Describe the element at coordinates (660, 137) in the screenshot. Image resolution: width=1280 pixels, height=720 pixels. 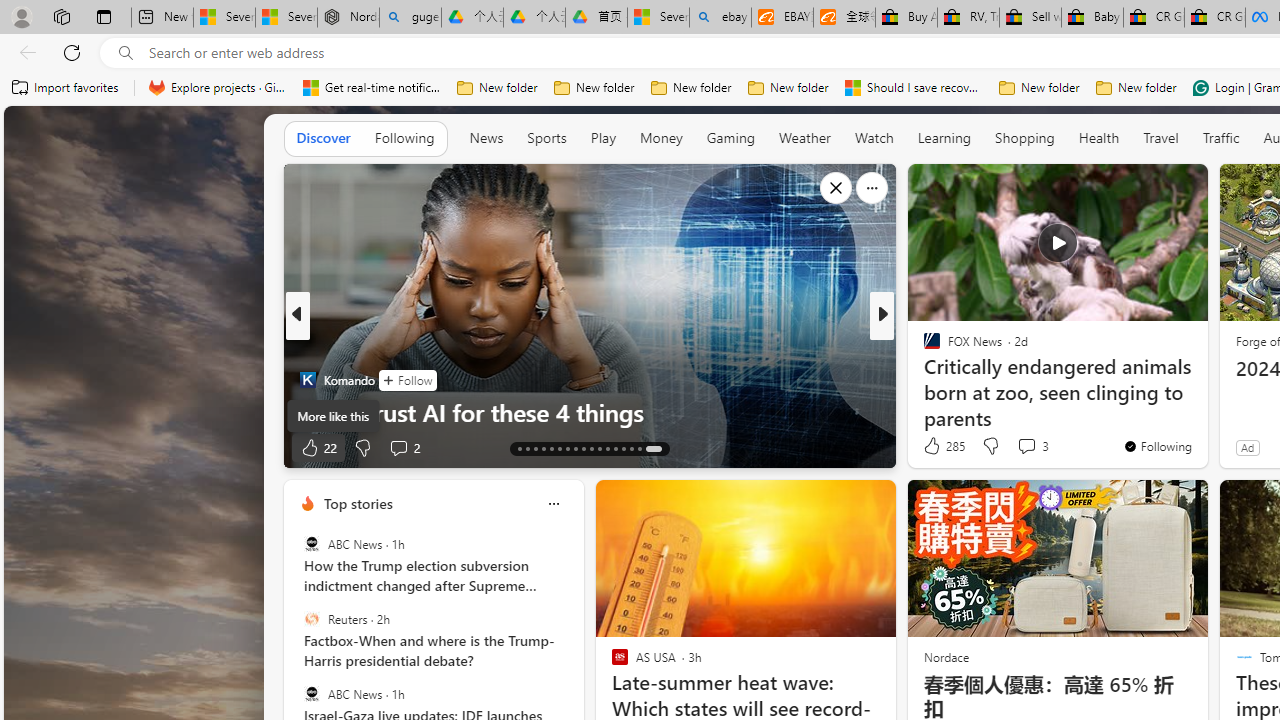
I see `Money` at that location.